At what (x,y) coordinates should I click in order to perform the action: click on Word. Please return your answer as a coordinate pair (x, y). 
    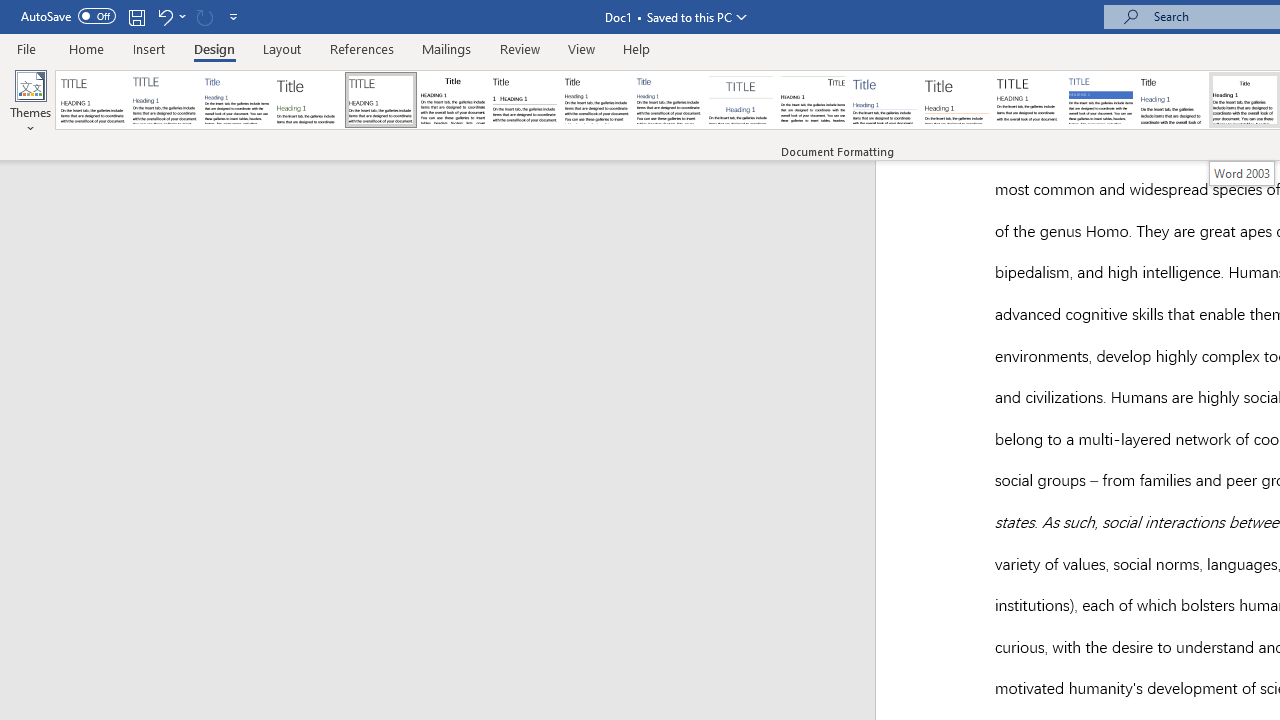
    Looking at the image, I should click on (1172, 100).